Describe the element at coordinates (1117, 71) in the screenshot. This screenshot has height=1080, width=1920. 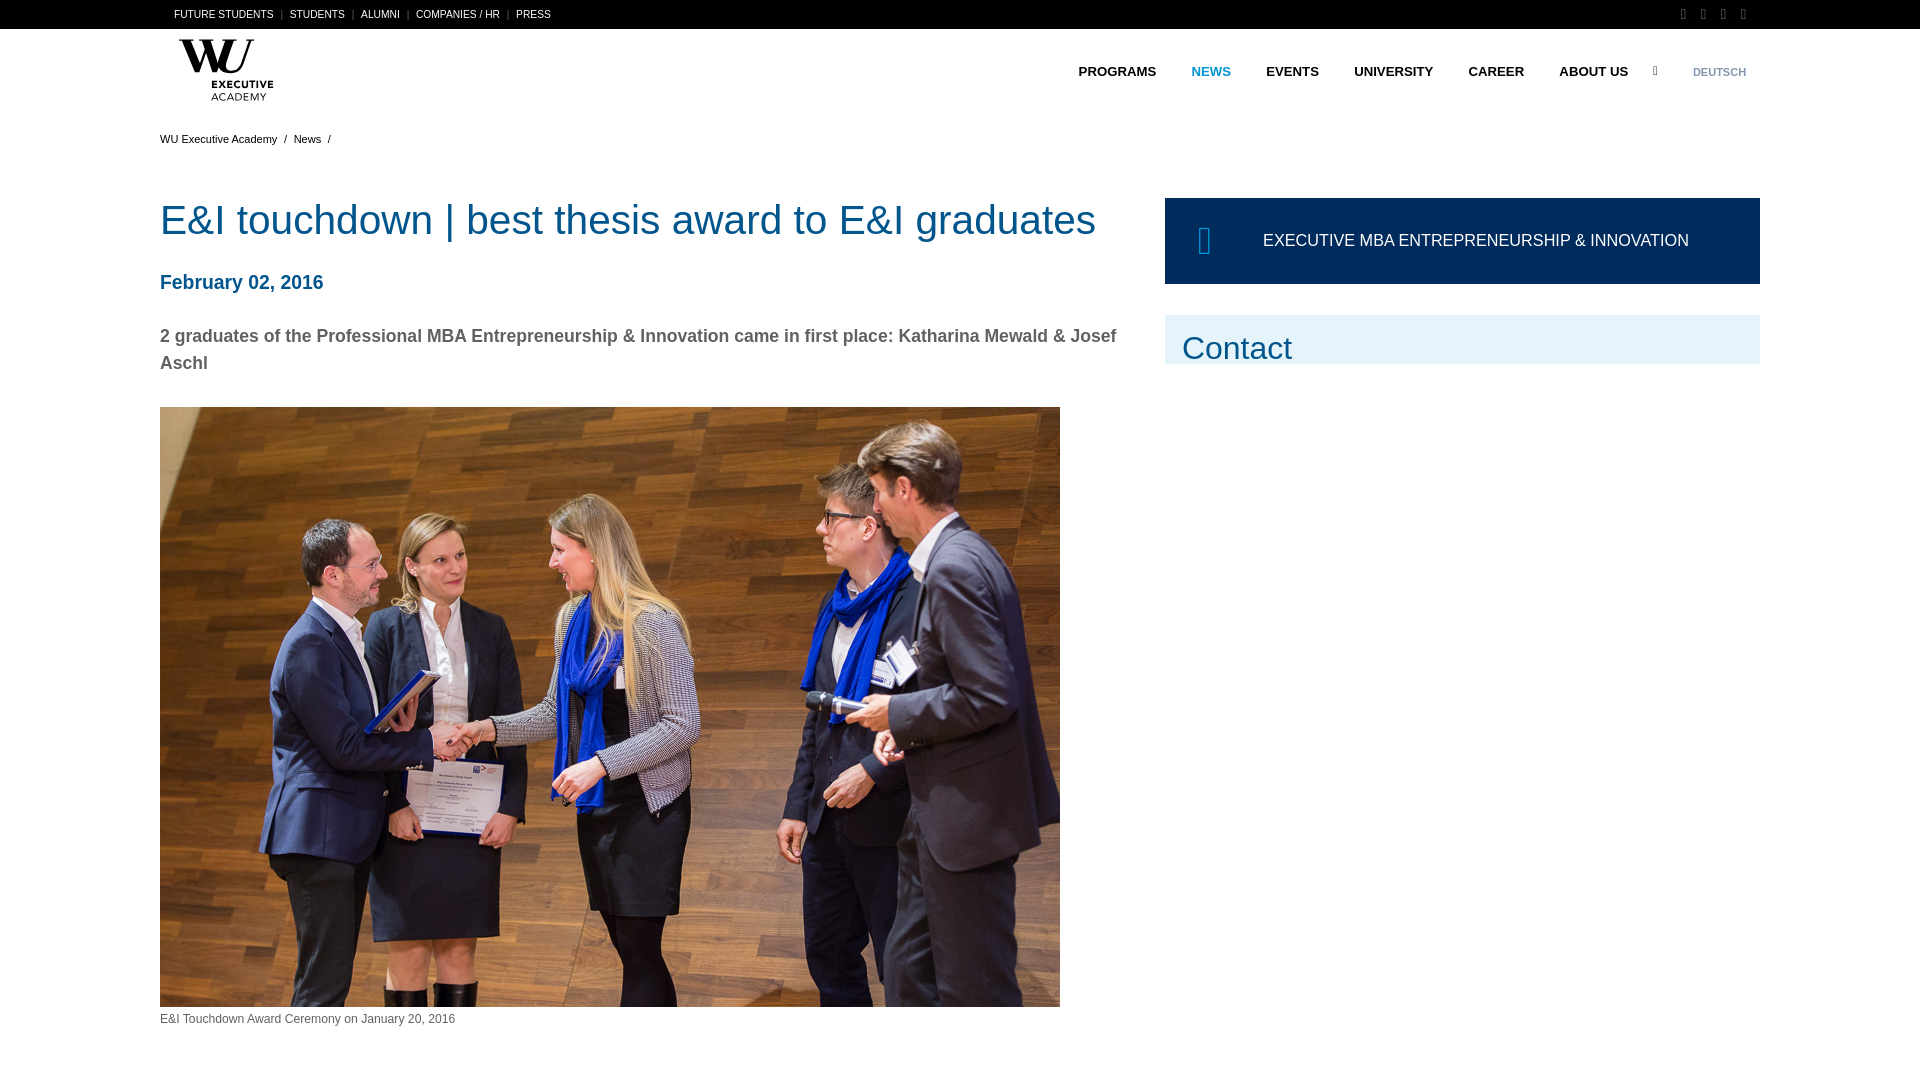
I see `PROGRAMS` at that location.